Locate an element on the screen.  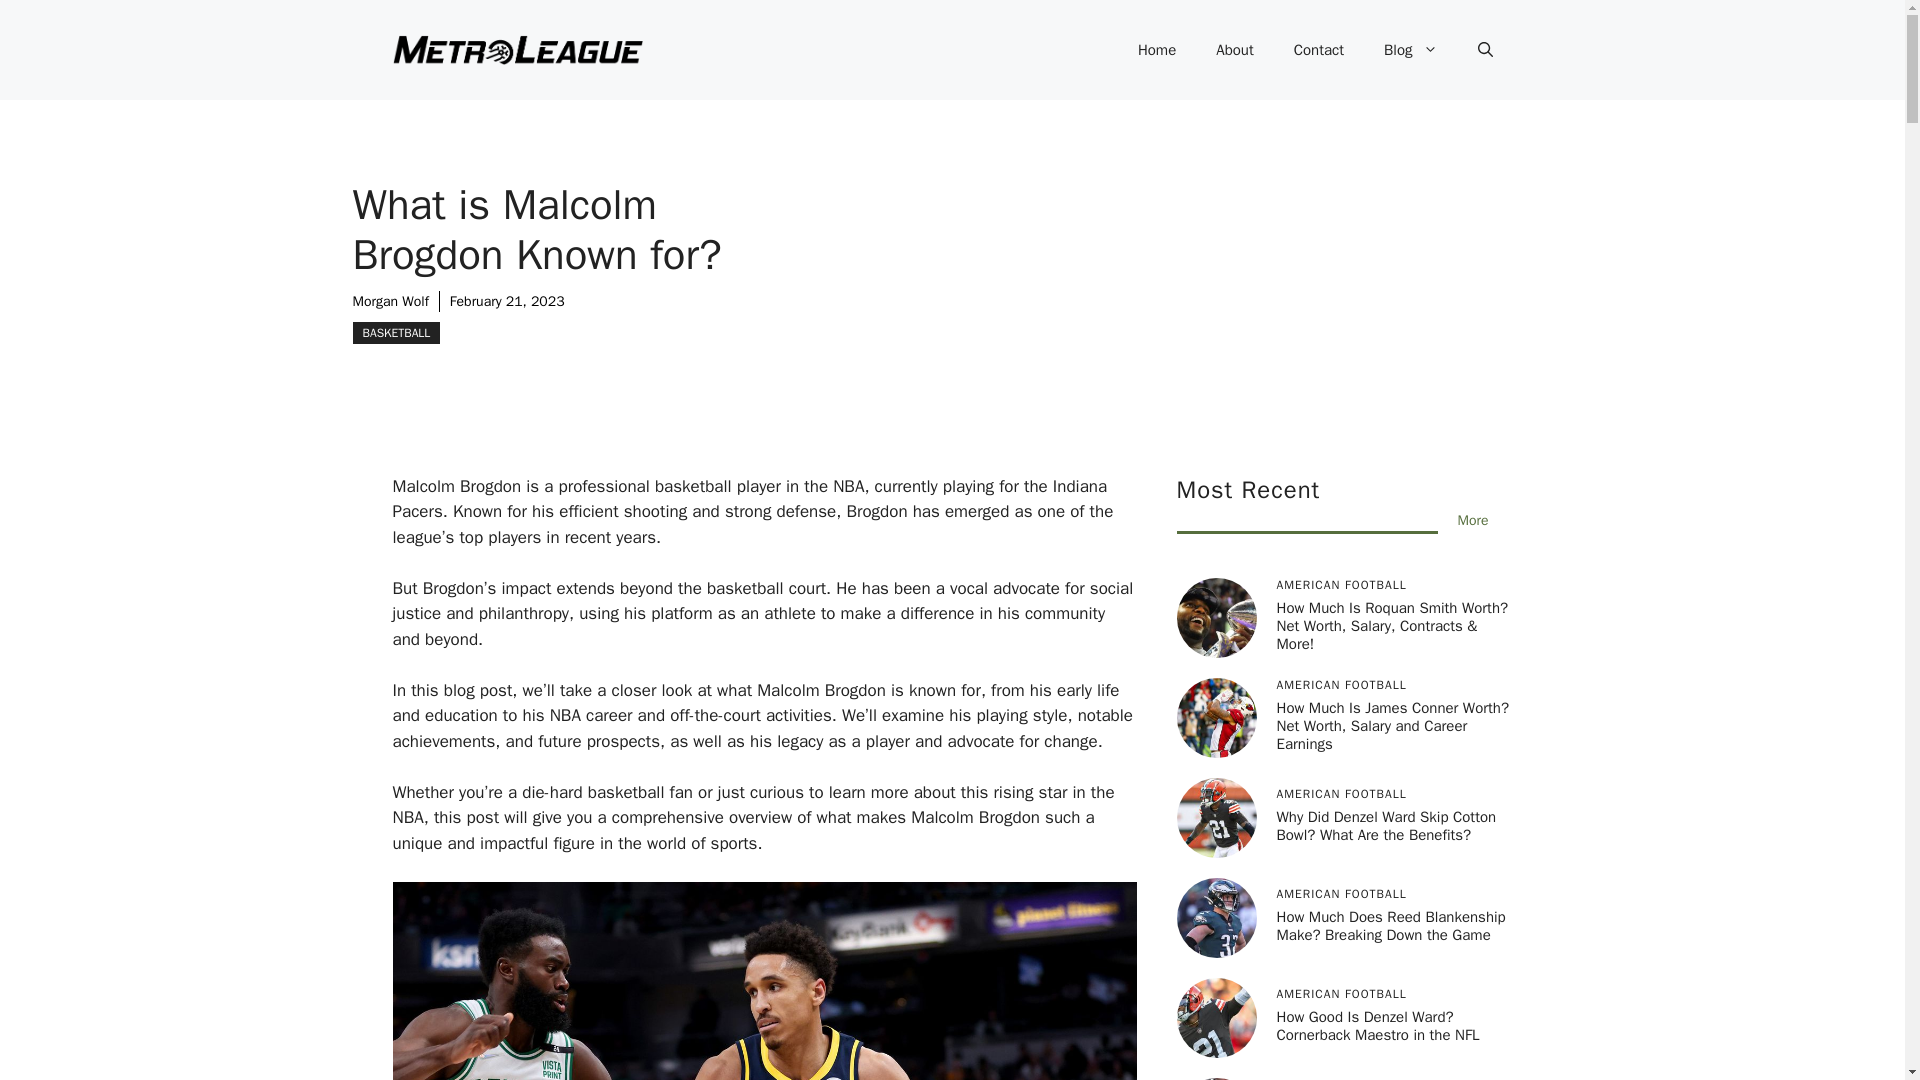
BASKETBALL is located at coordinates (395, 332).